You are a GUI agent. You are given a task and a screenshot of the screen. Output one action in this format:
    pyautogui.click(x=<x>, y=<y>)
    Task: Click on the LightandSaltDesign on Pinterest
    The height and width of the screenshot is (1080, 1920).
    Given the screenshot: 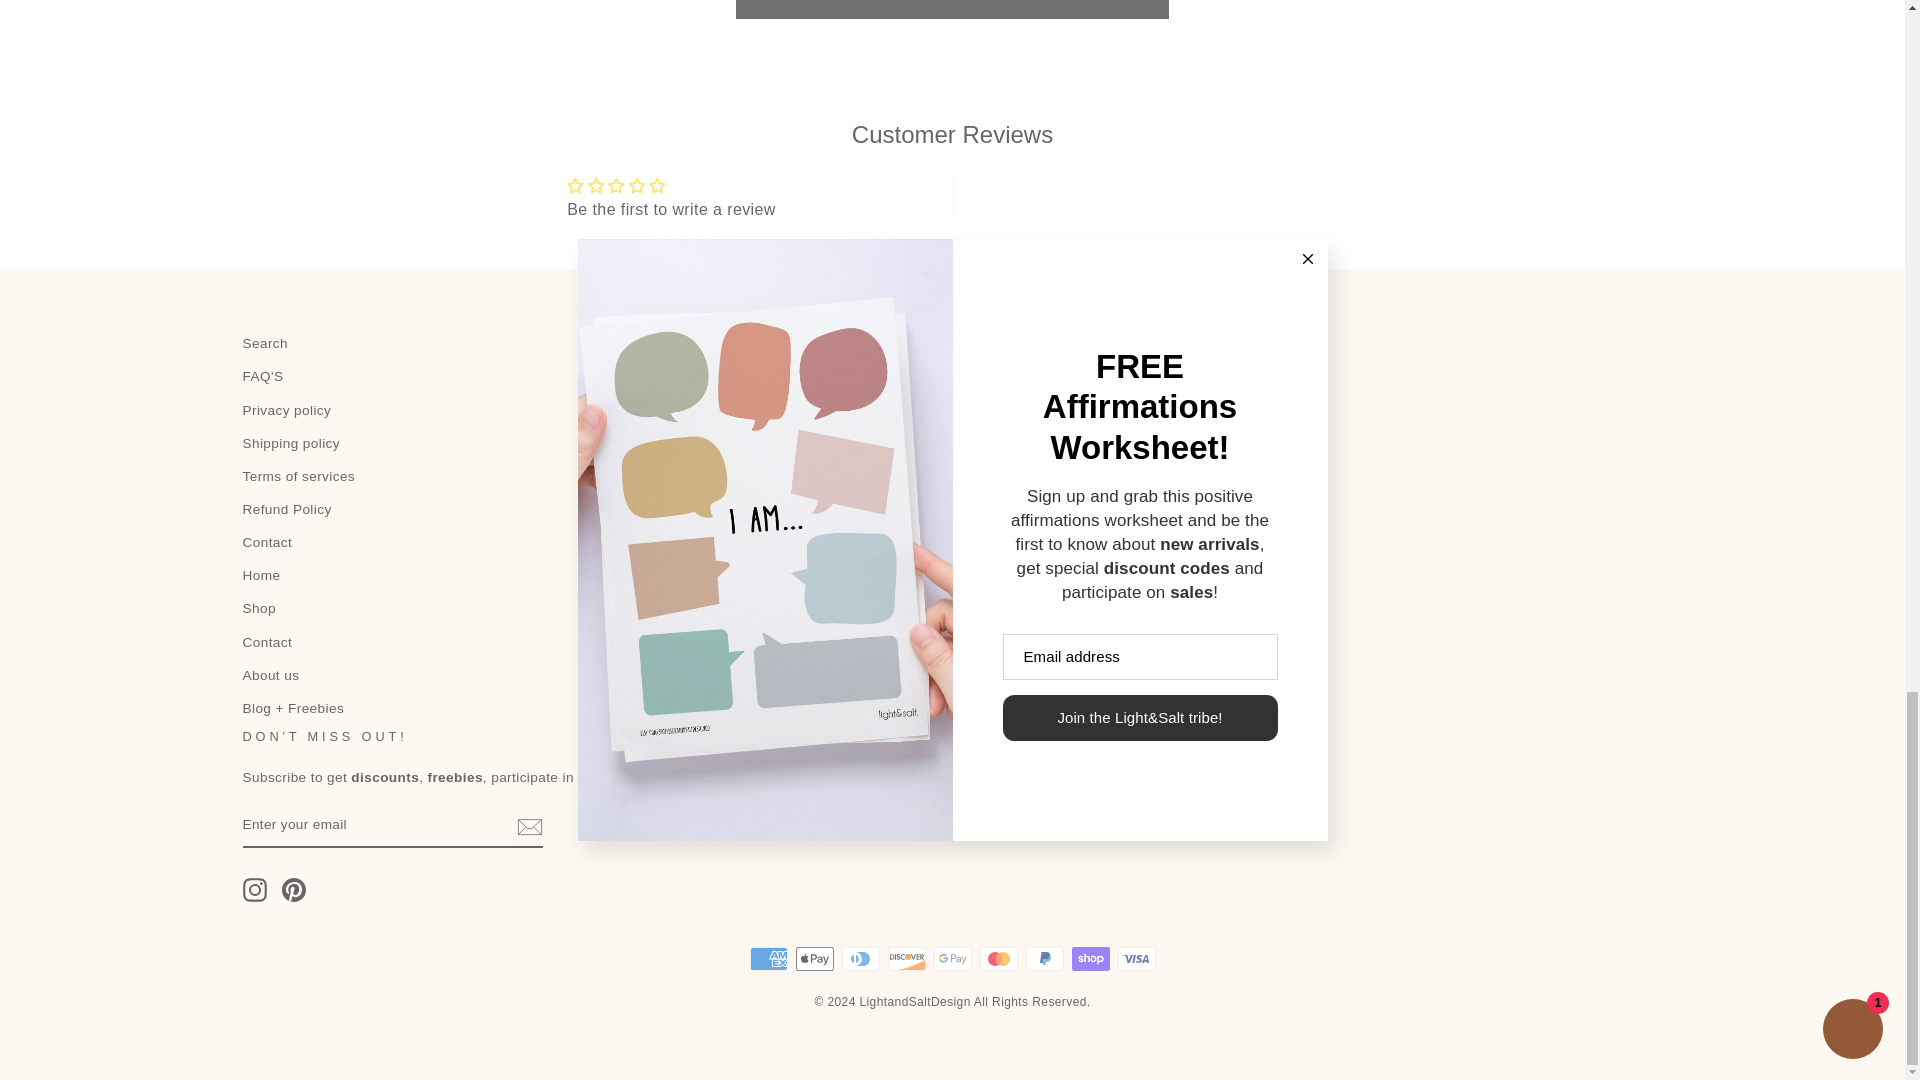 What is the action you would take?
    pyautogui.click(x=294, y=890)
    